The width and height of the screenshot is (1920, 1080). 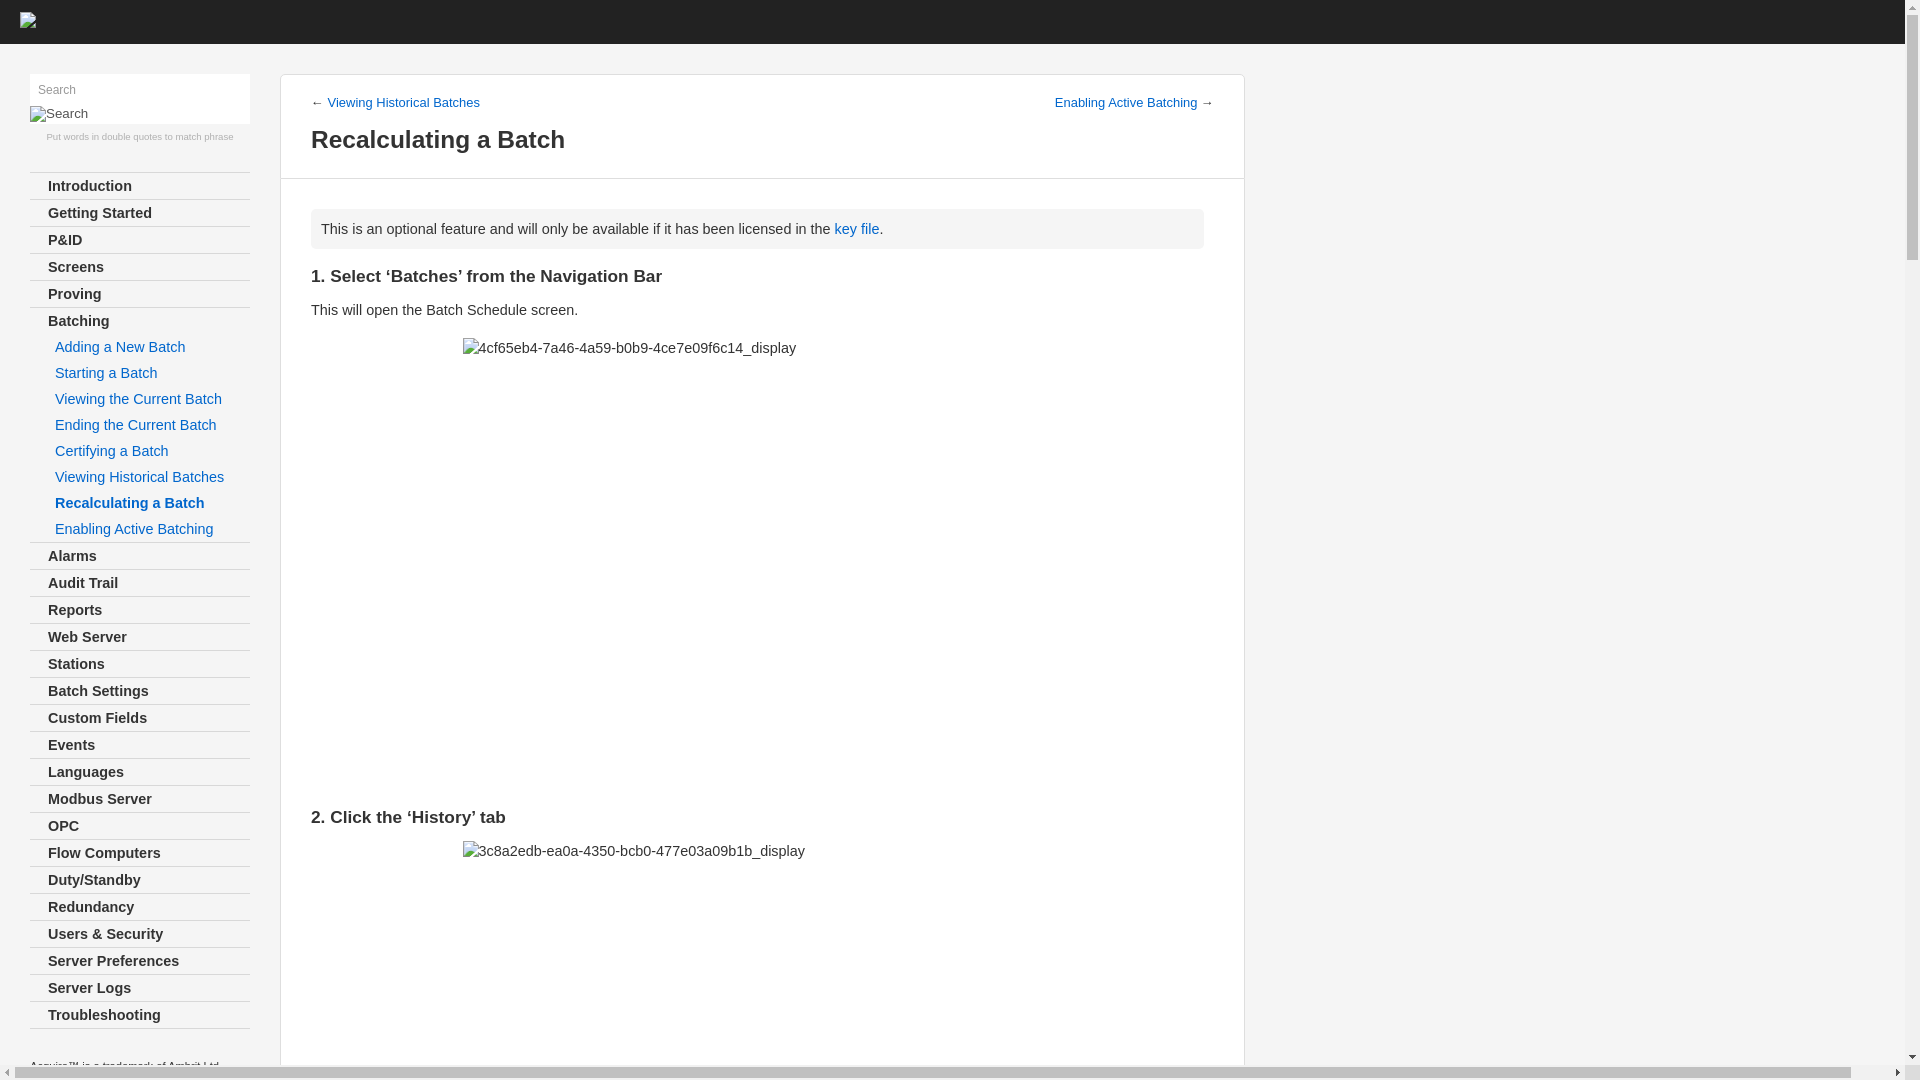 What do you see at coordinates (140, 212) in the screenshot?
I see `Getting Started` at bounding box center [140, 212].